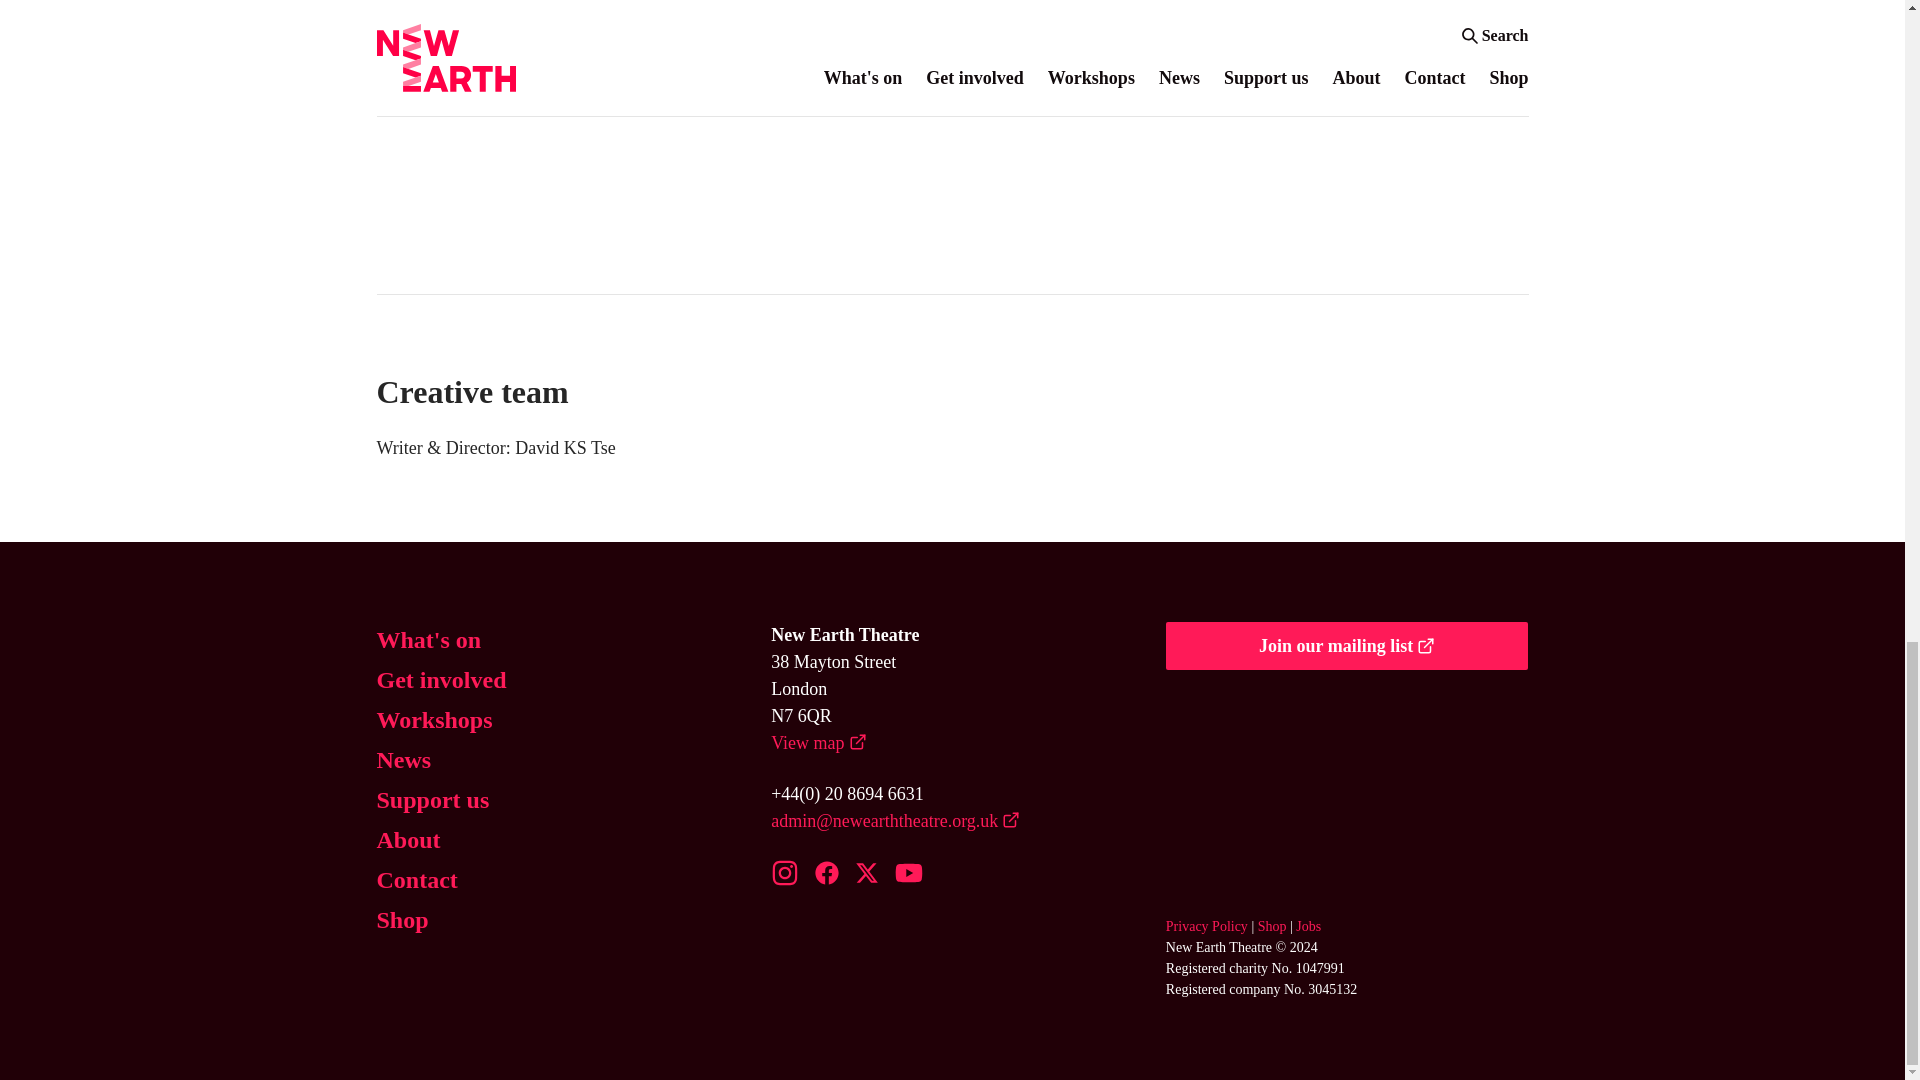 The image size is (1920, 1080). I want to click on Join our mailing list, so click(1346, 646).